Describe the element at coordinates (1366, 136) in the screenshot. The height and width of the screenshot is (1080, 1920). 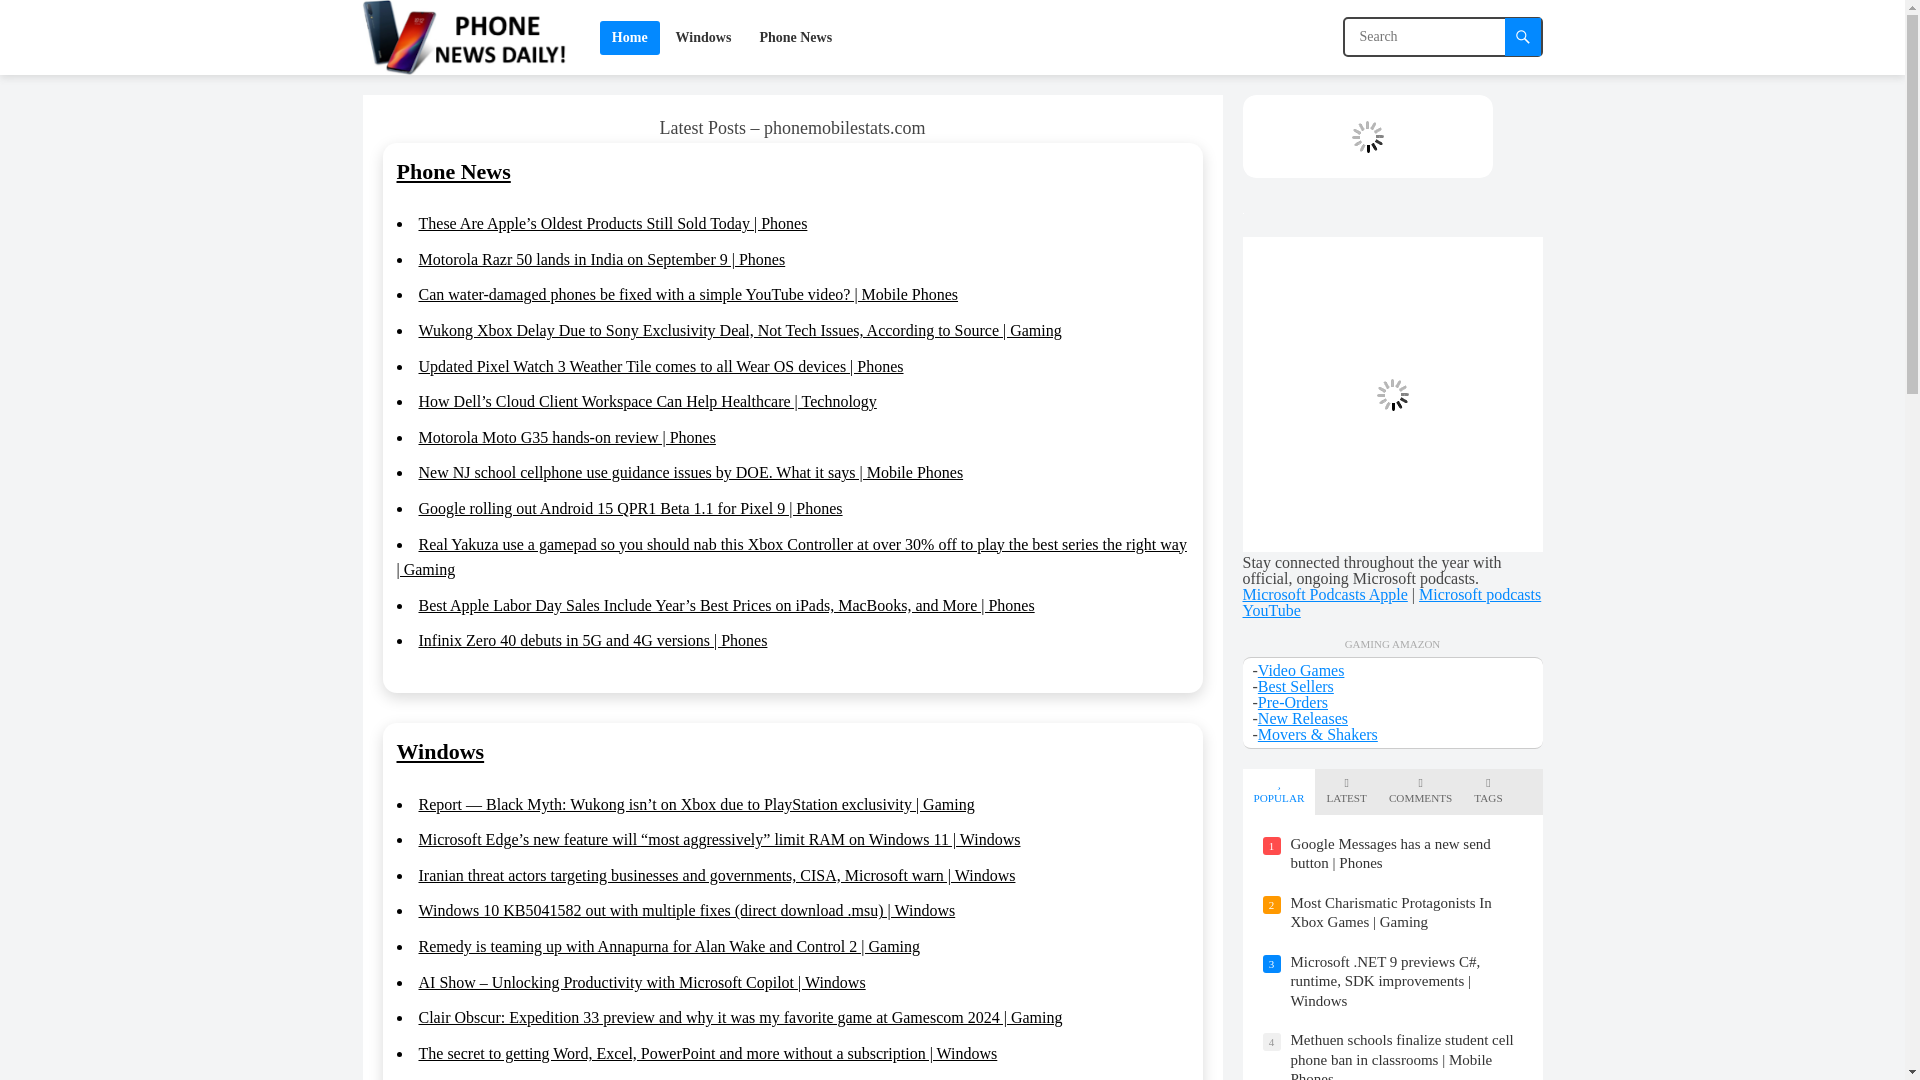
I see `Apple Music Latest` at that location.